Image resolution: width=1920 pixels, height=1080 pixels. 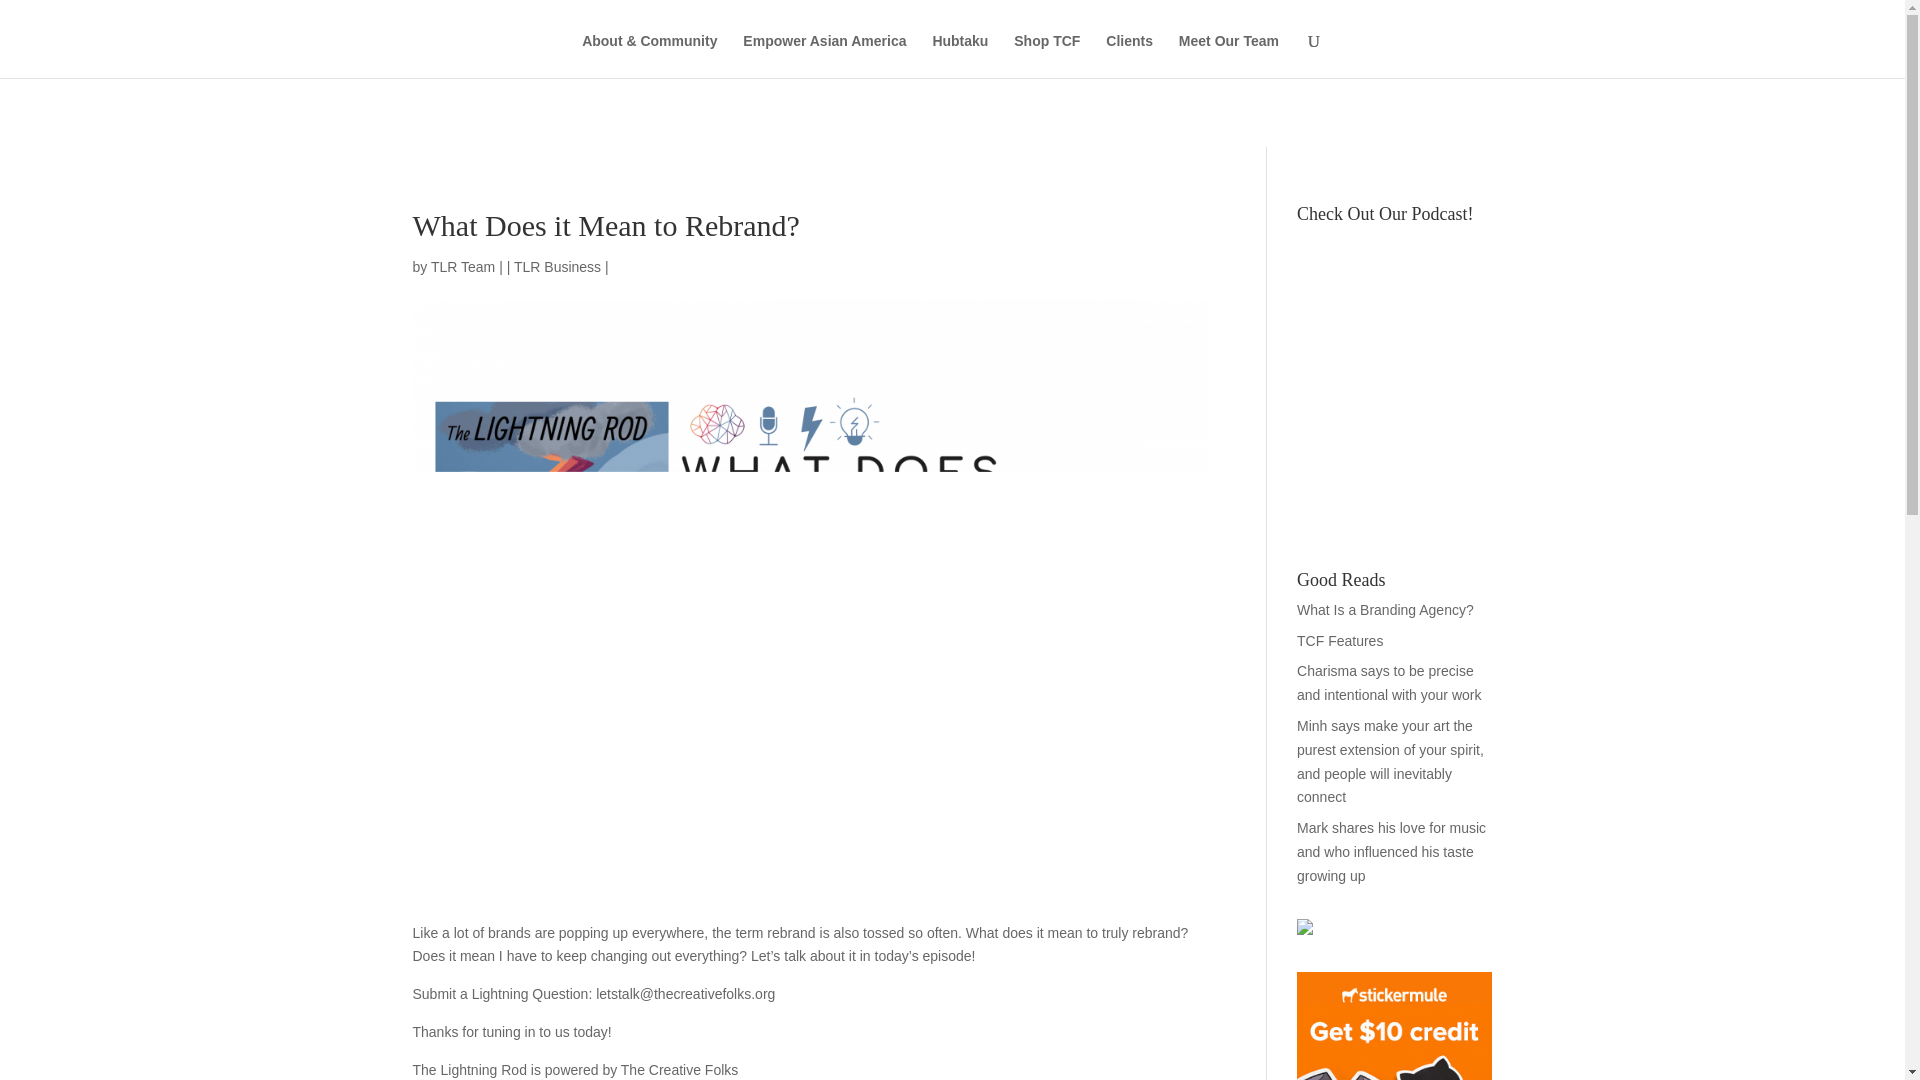 What do you see at coordinates (960, 55) in the screenshot?
I see `Hubtaku` at bounding box center [960, 55].